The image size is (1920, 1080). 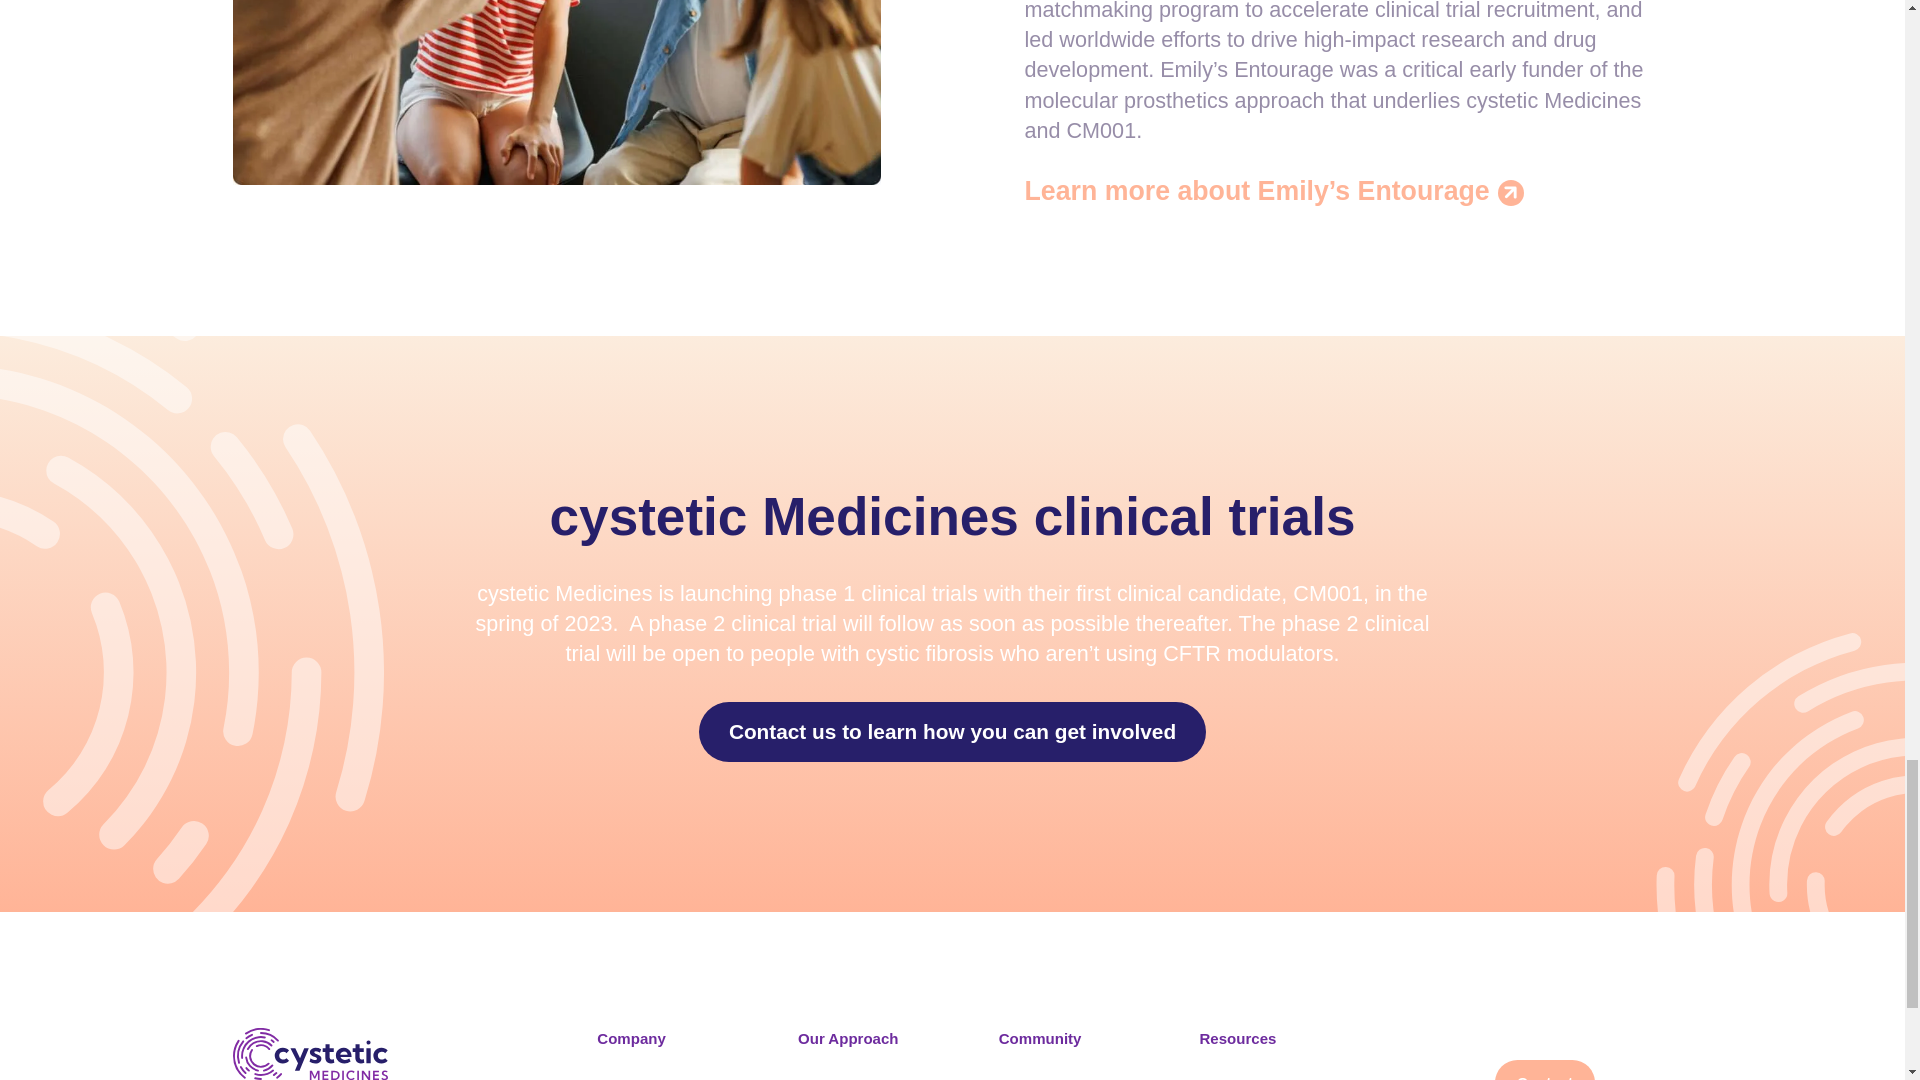 I want to click on Our Approach, so click(x=882, y=1038).